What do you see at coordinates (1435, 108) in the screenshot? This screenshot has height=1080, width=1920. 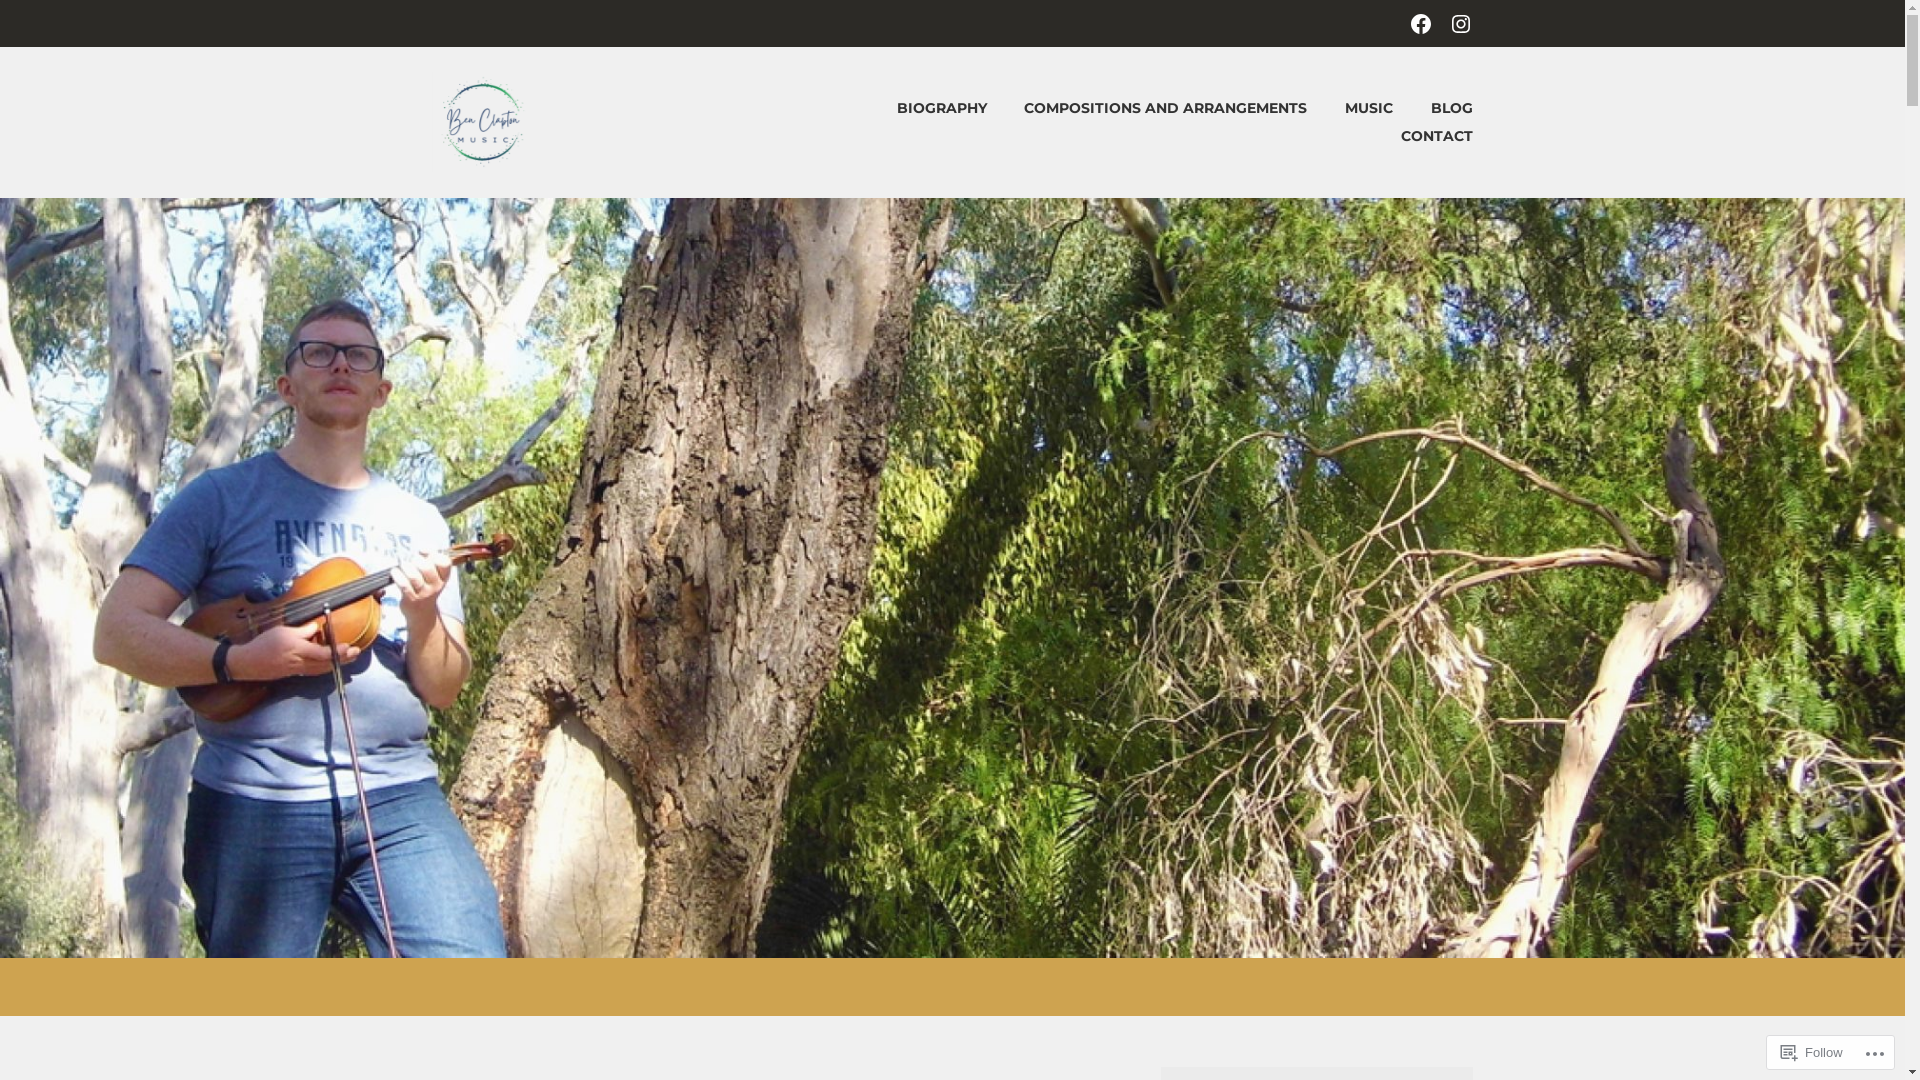 I see `BLOG` at bounding box center [1435, 108].